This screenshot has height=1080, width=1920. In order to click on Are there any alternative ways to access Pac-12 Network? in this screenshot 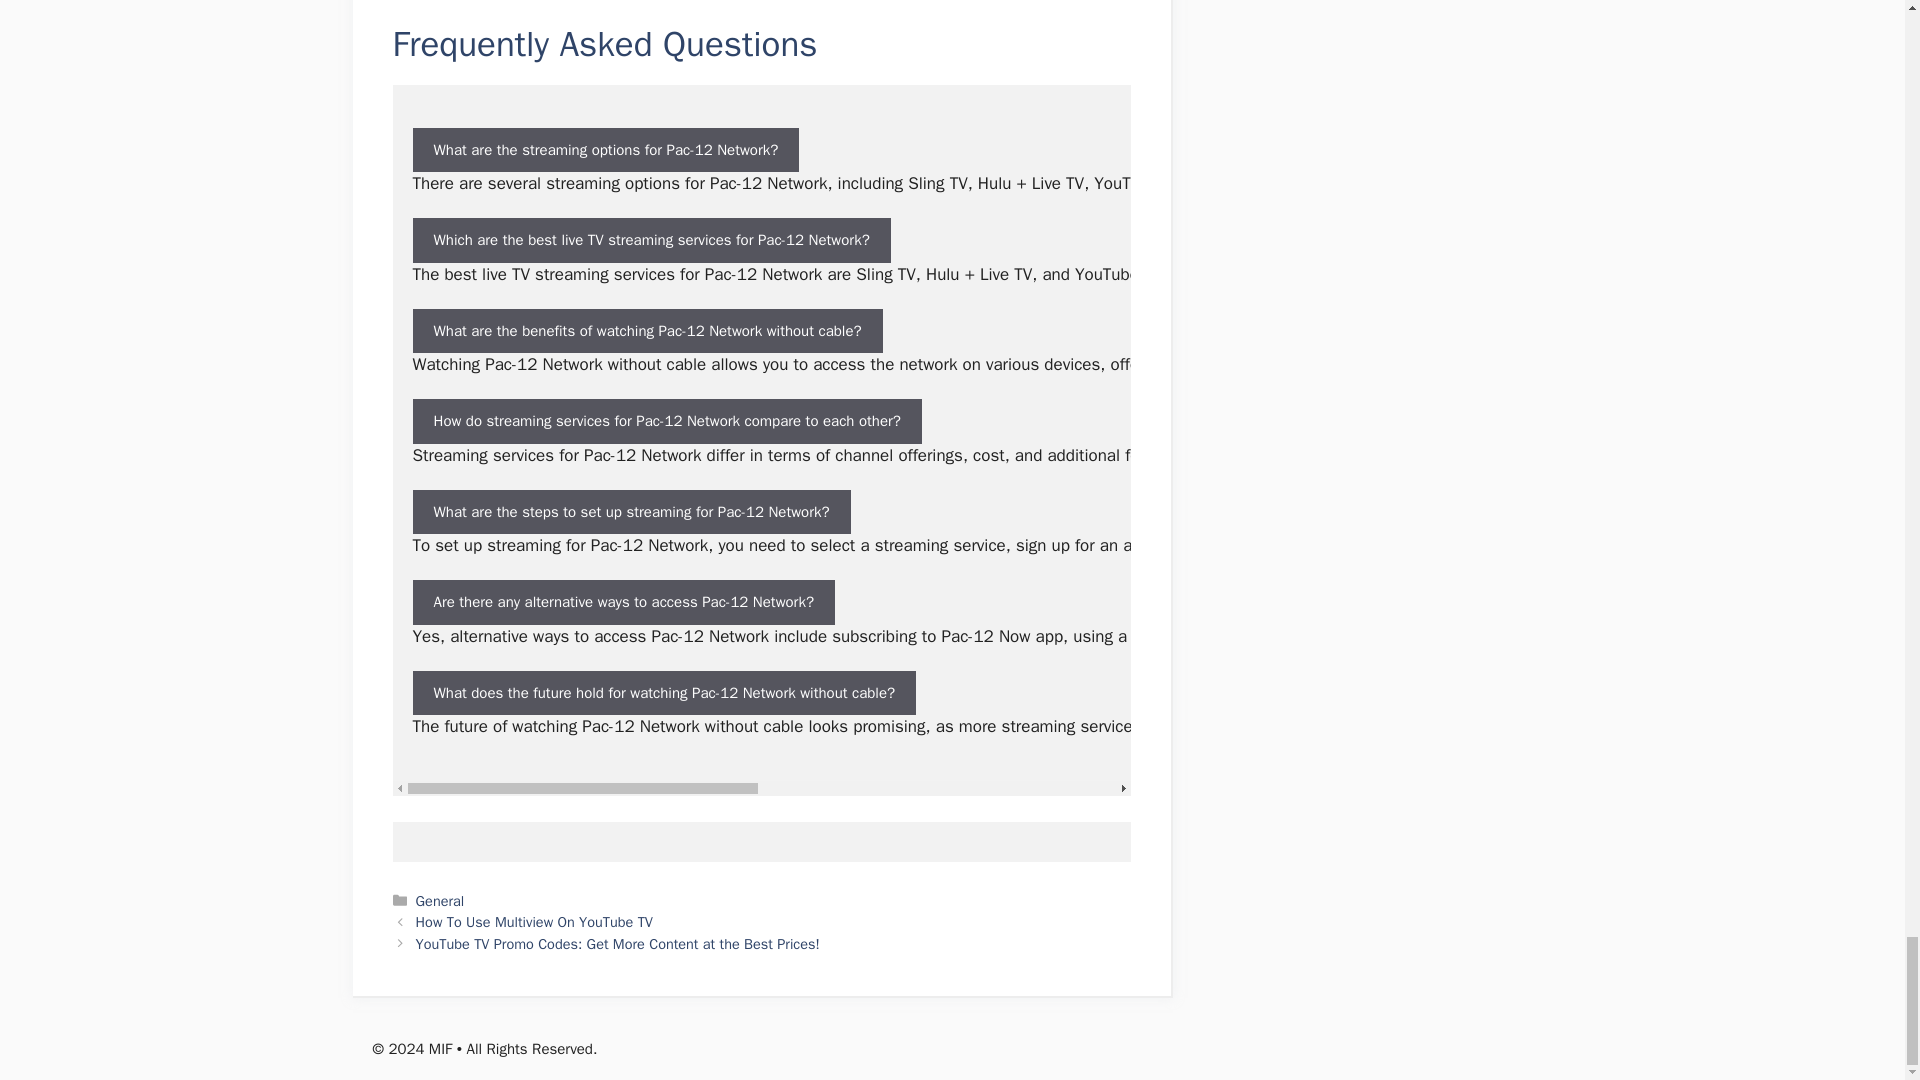, I will do `click(622, 602)`.